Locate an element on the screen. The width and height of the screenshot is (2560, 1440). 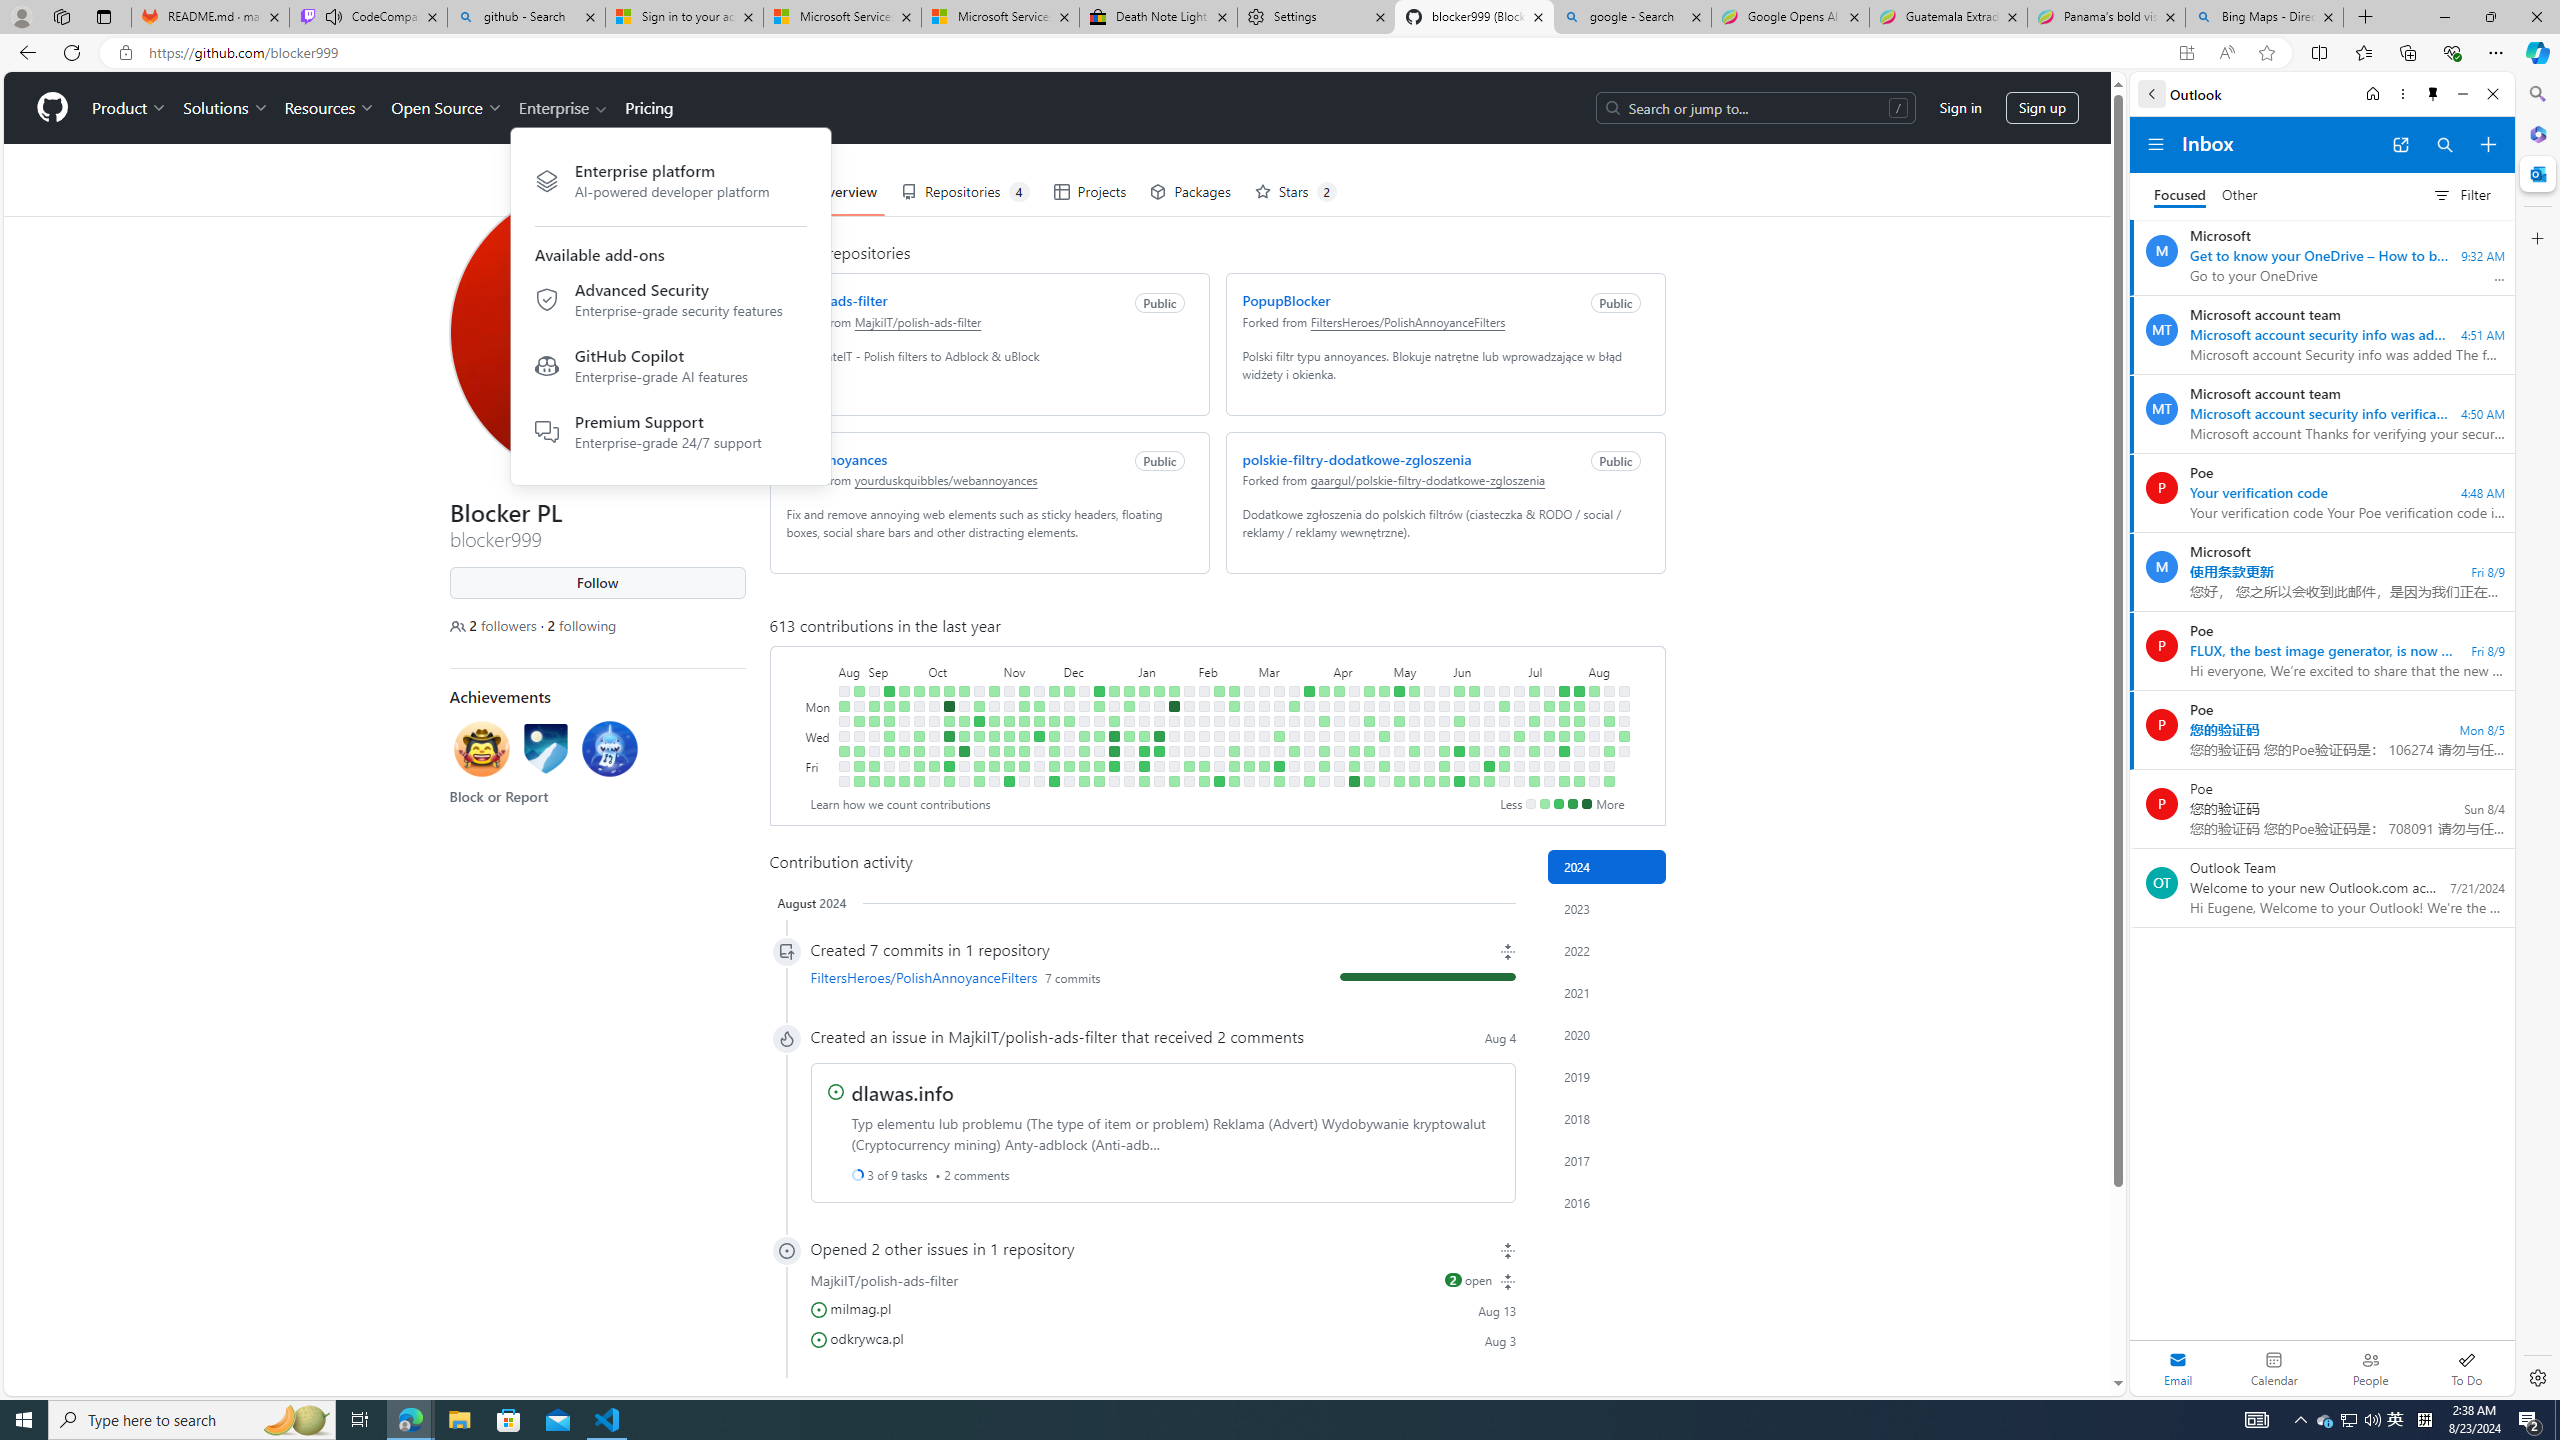
Open Source is located at coordinates (448, 108).